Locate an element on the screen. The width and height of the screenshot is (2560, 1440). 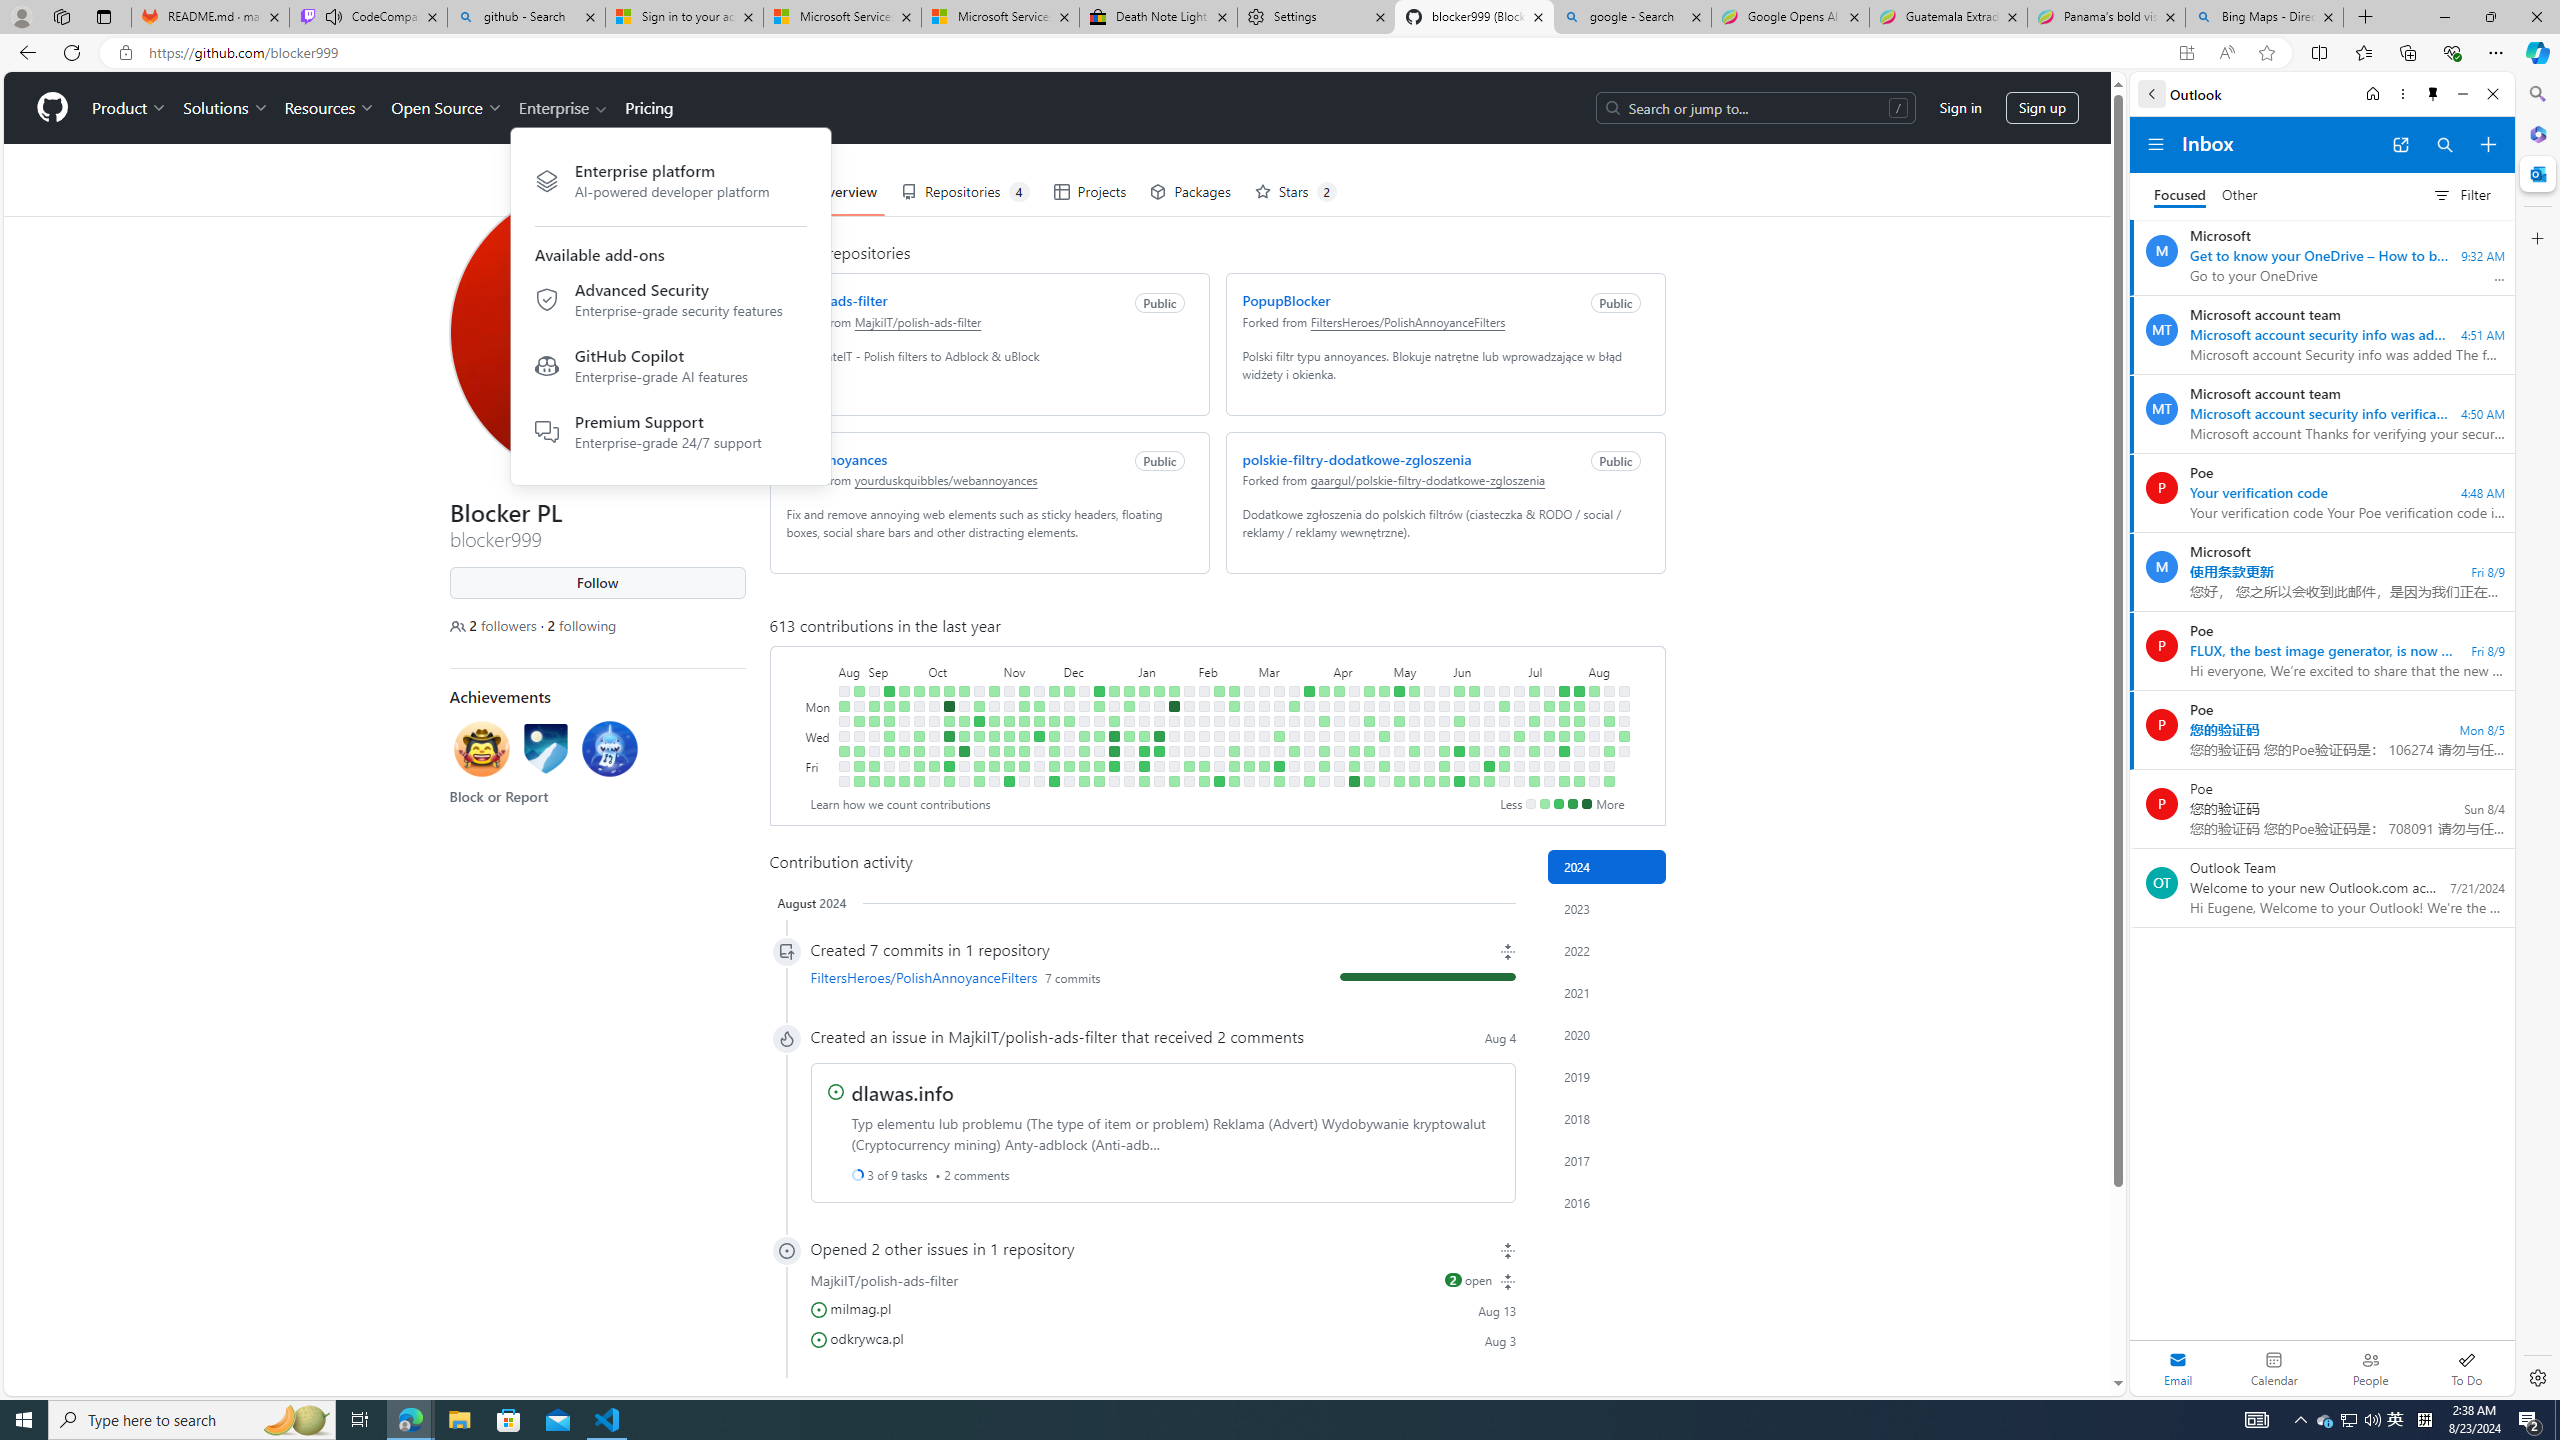
Open Source is located at coordinates (448, 108).